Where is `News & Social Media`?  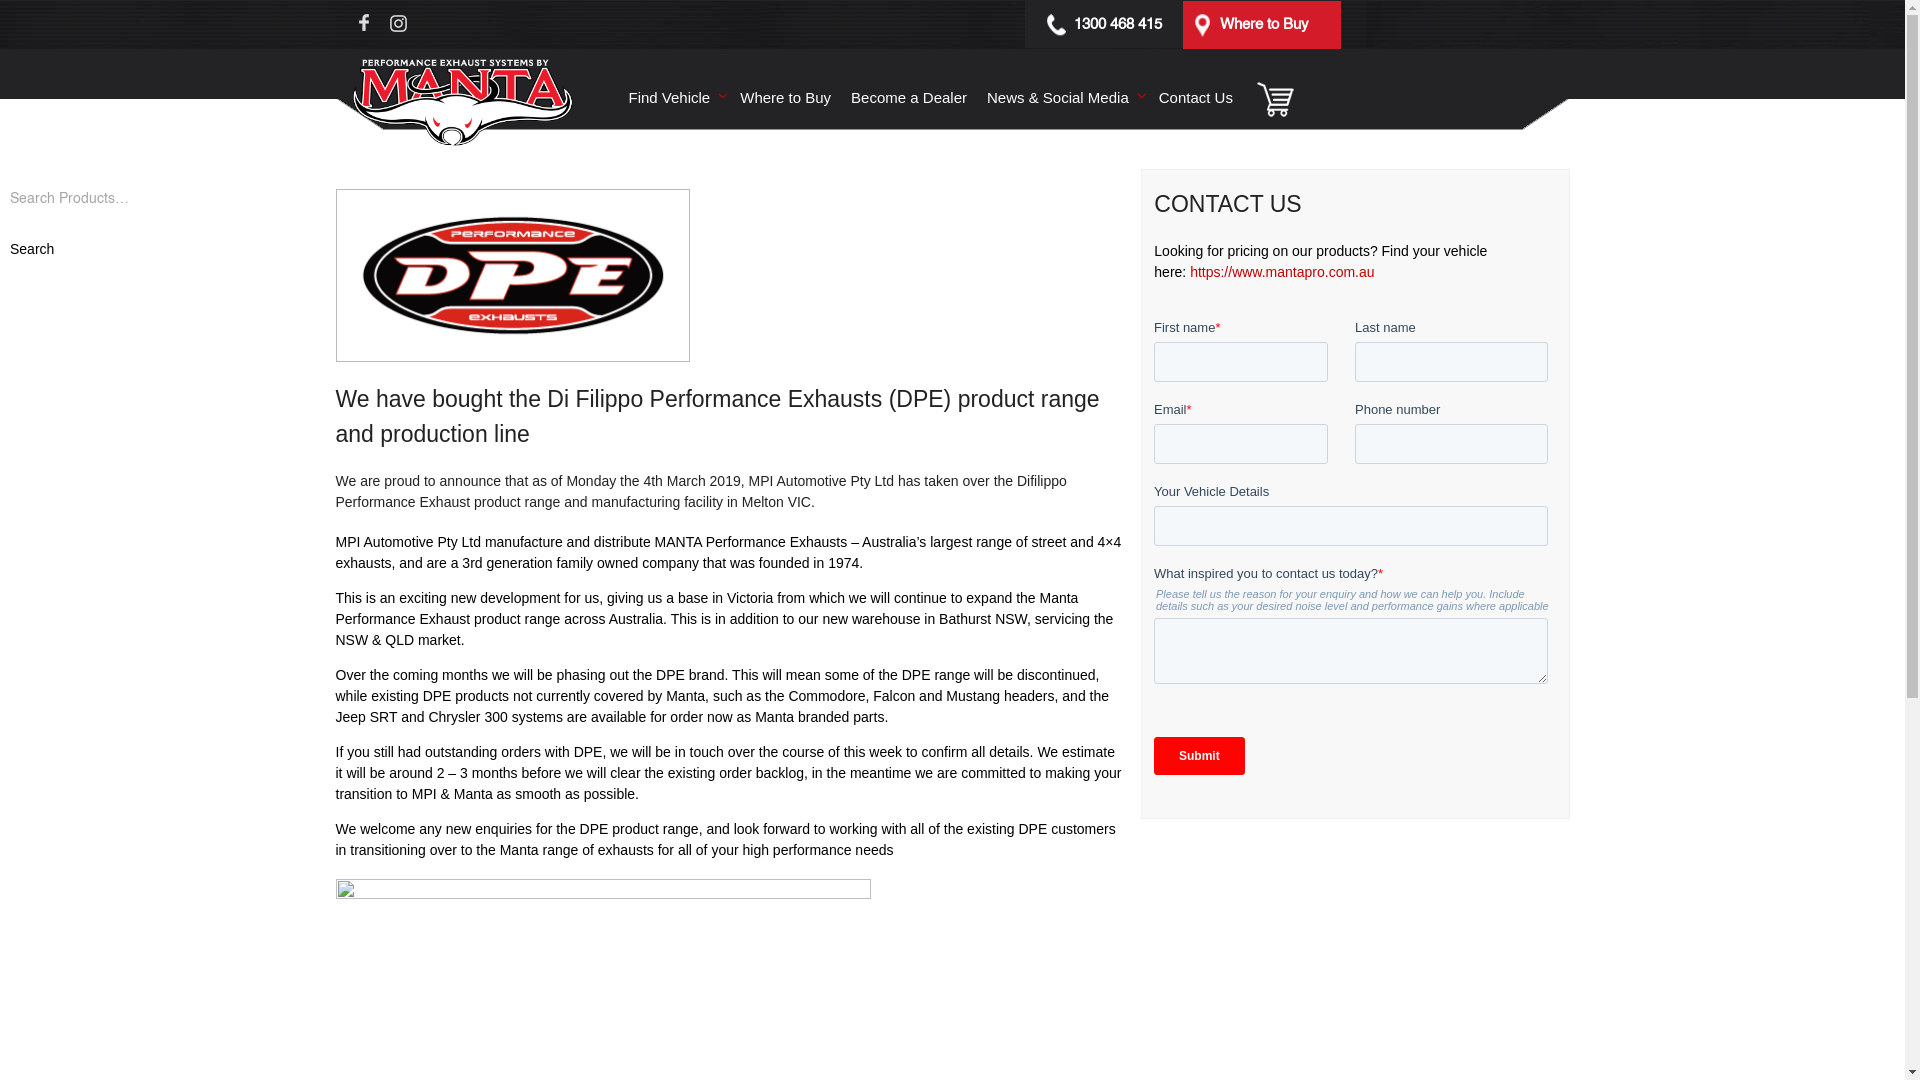
News & Social Media is located at coordinates (1063, 97).